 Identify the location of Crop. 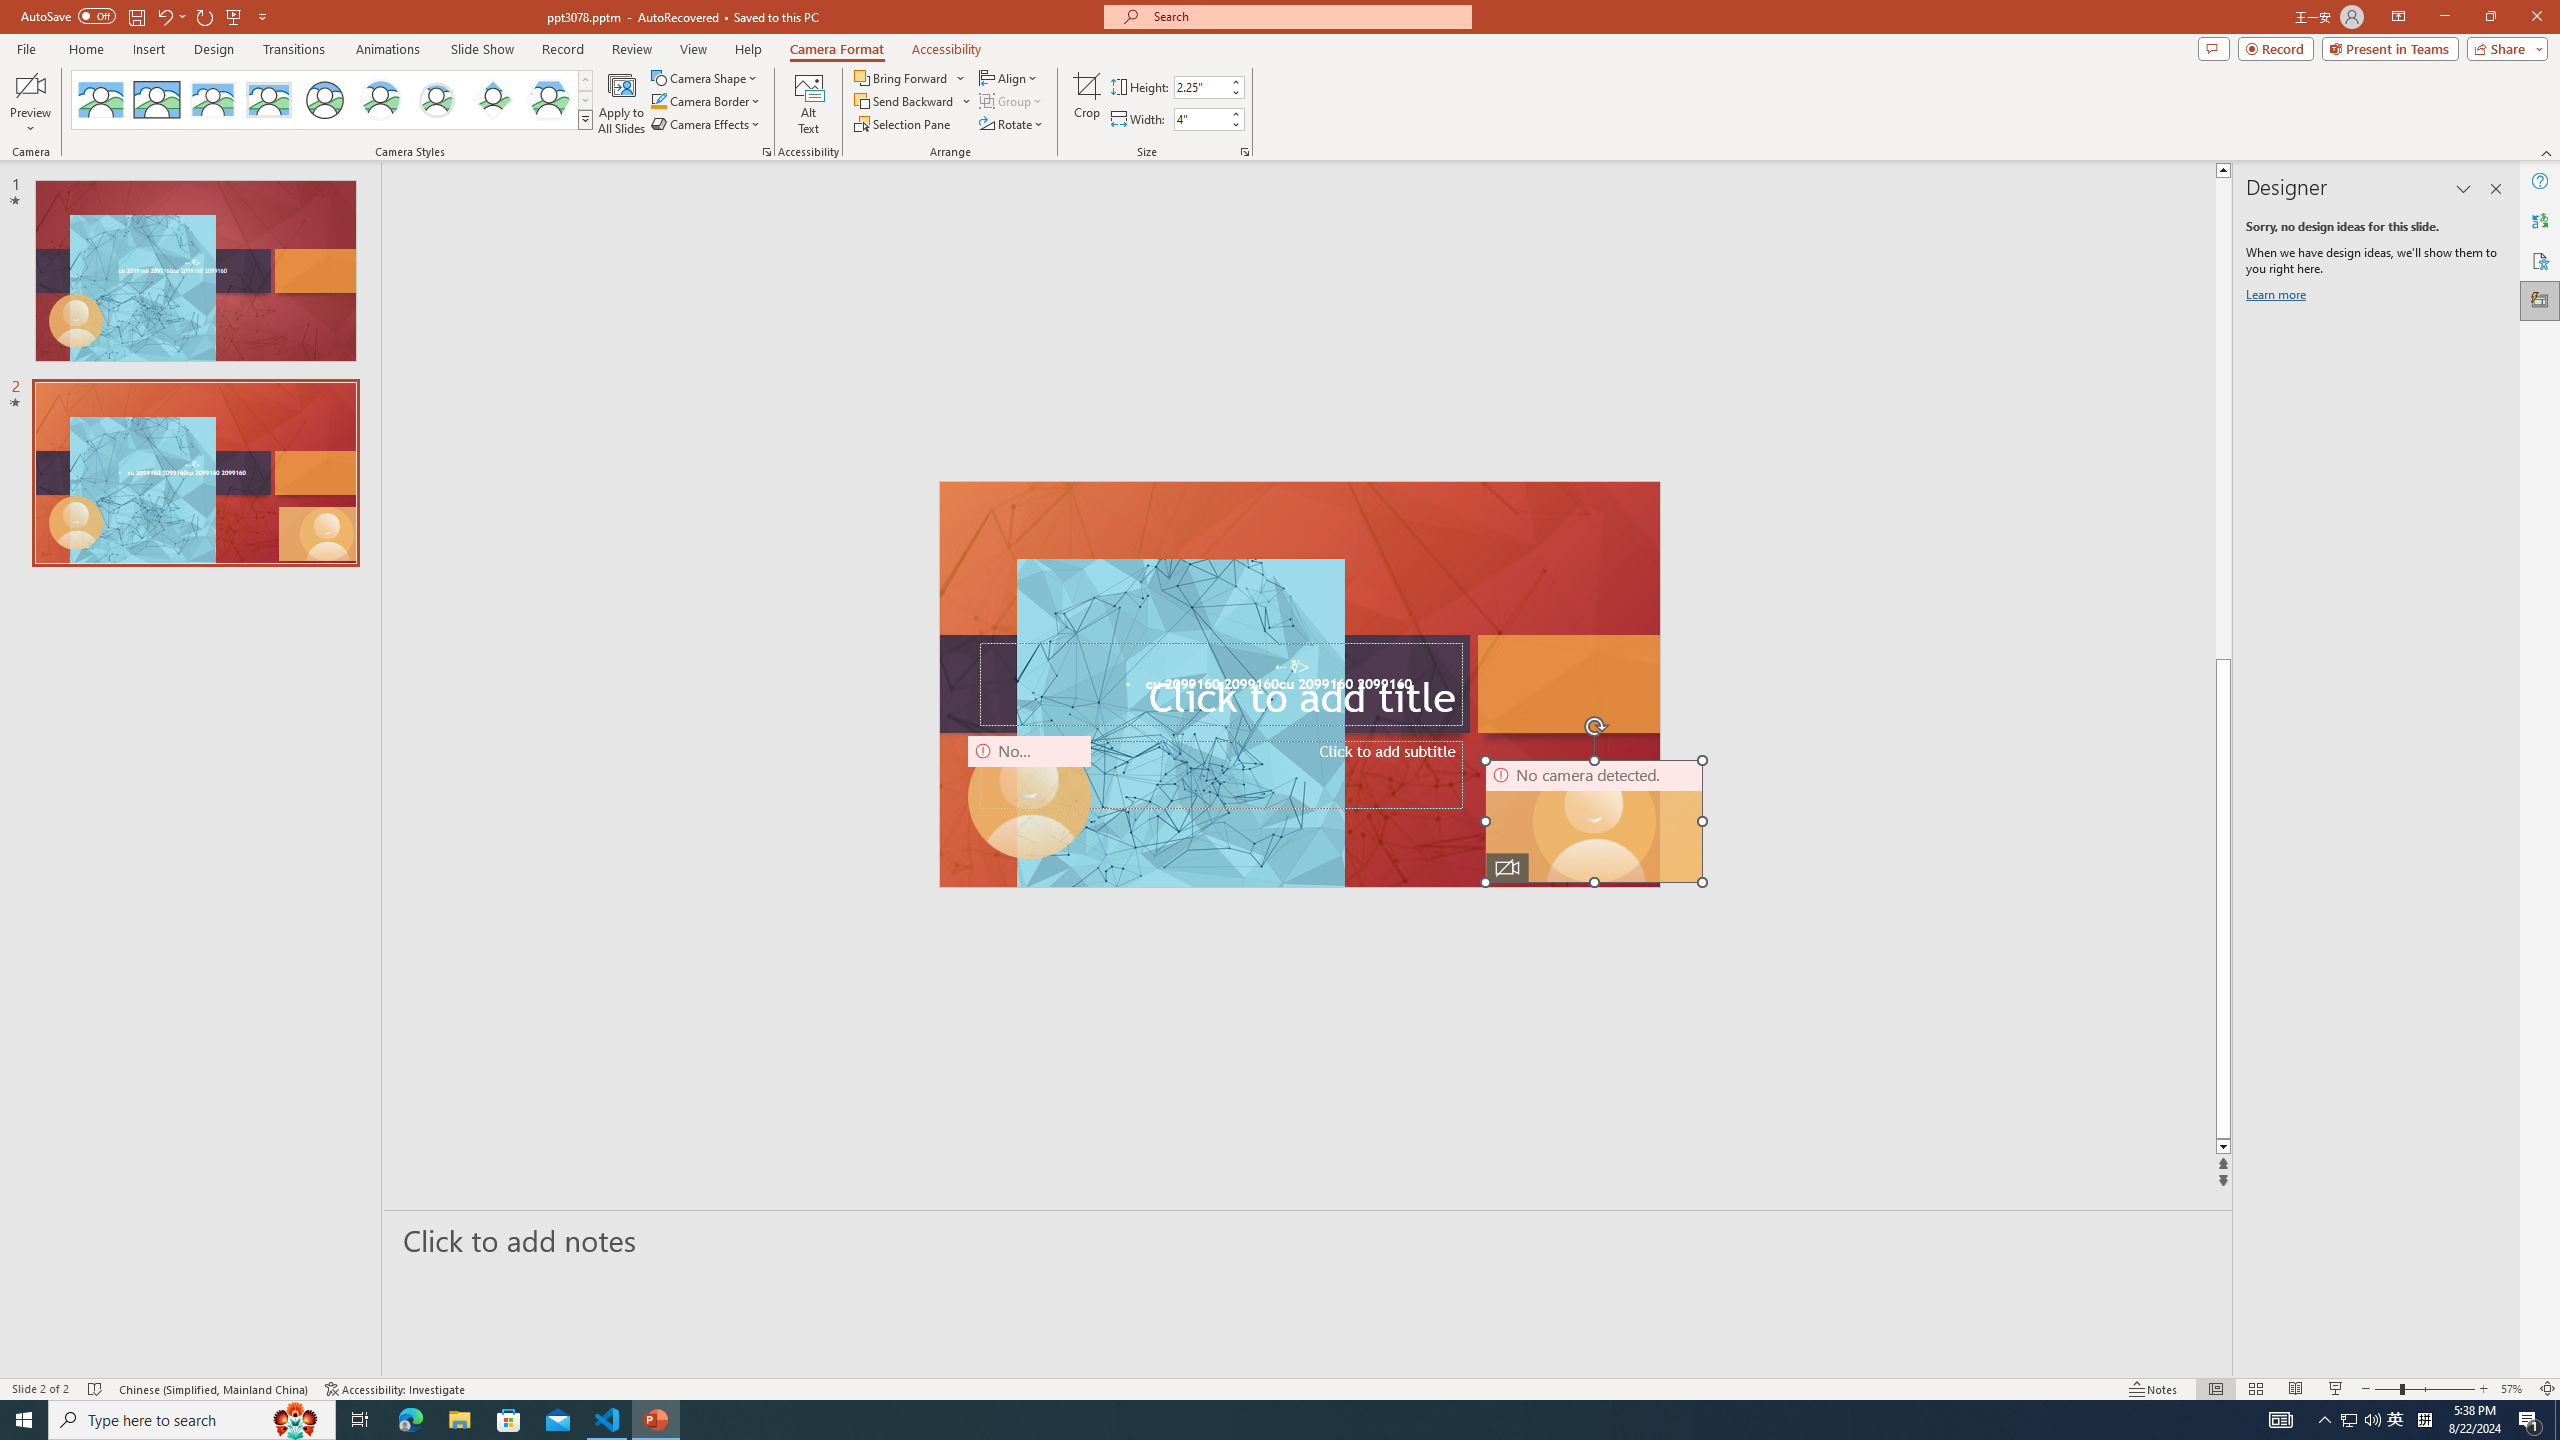
(1086, 103).